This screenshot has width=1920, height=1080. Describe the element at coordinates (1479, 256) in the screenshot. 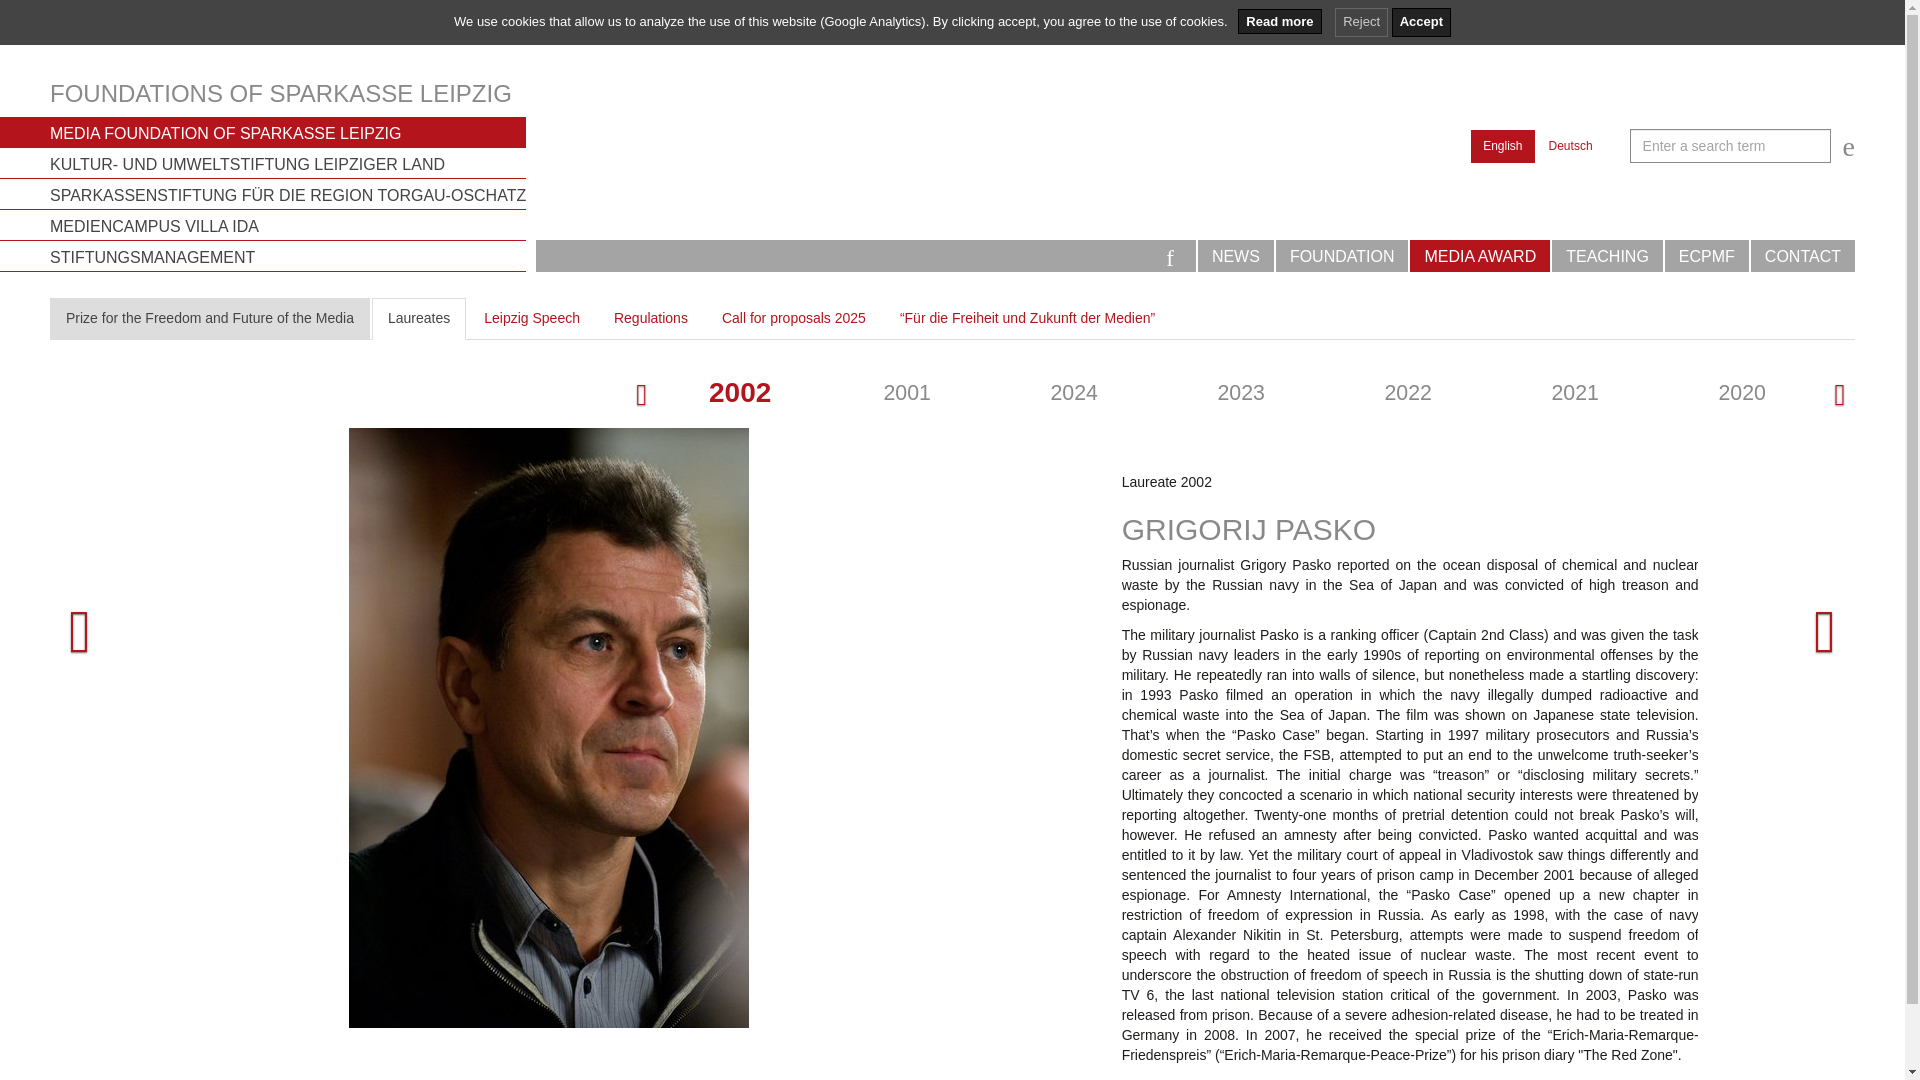

I see `MEDIA AWARD` at that location.